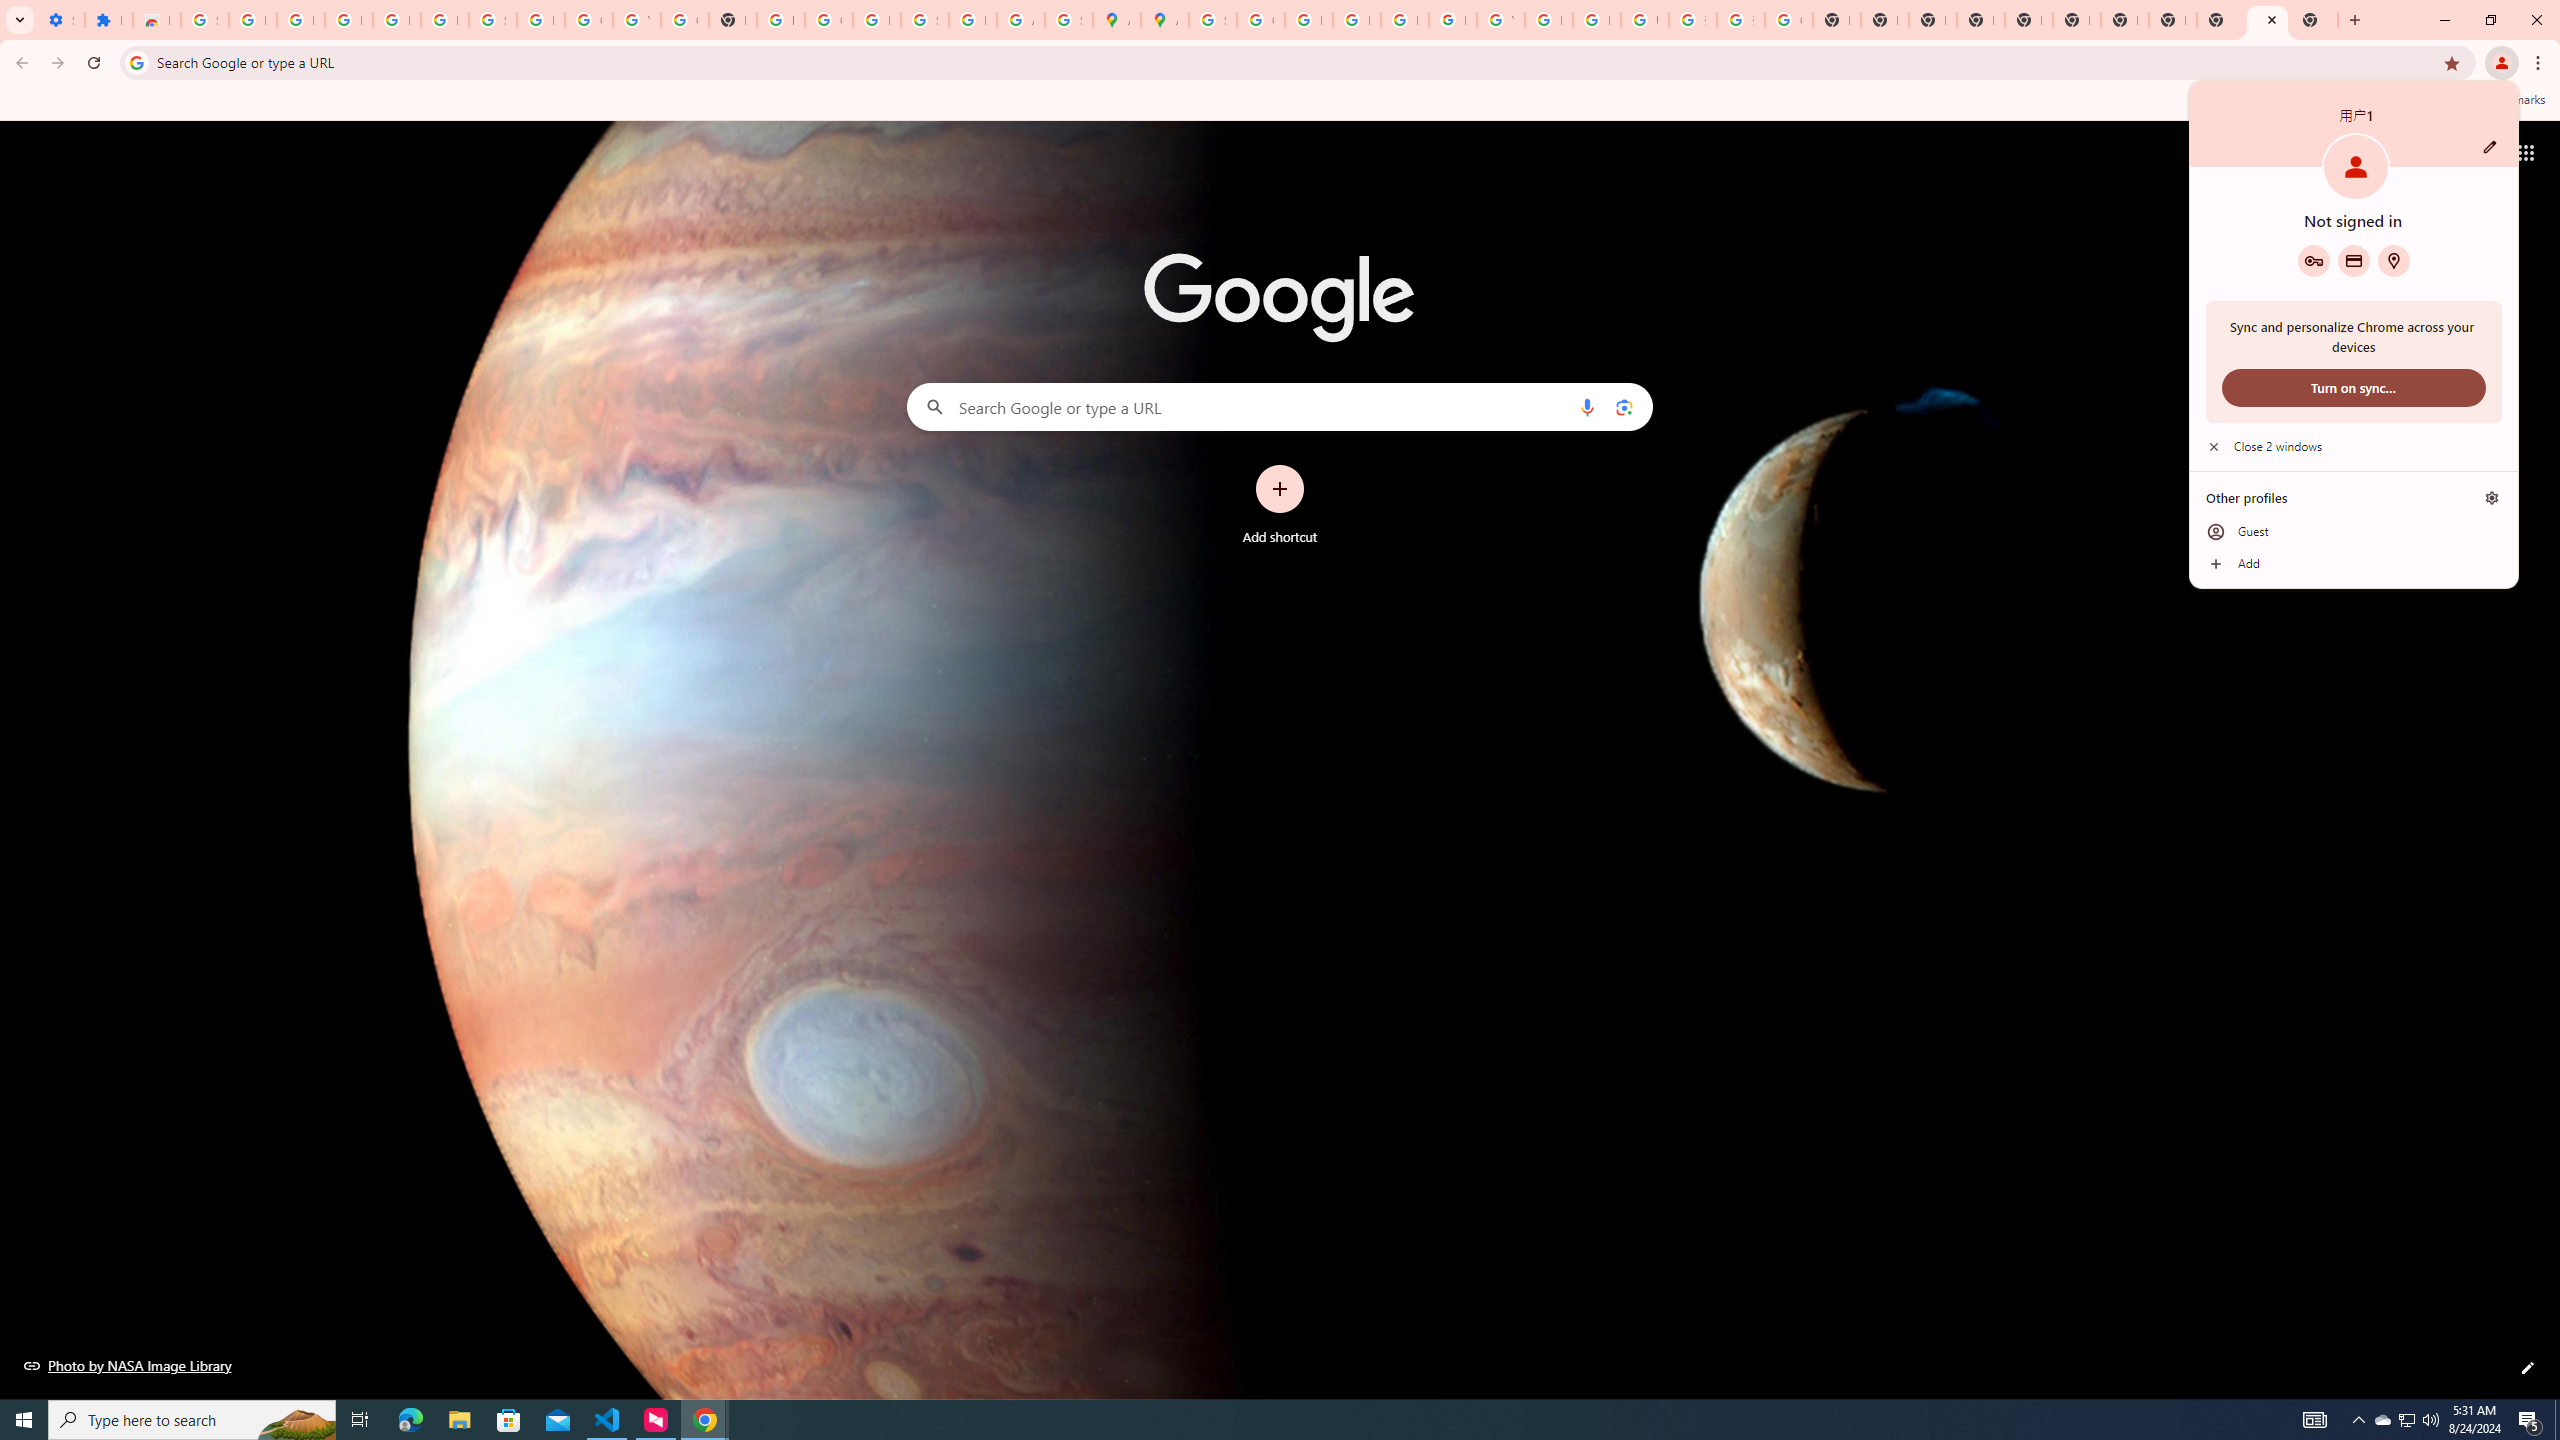 The width and height of the screenshot is (2560, 1440). What do you see at coordinates (204, 20) in the screenshot?
I see `Sign in - Google Accounts` at bounding box center [204, 20].